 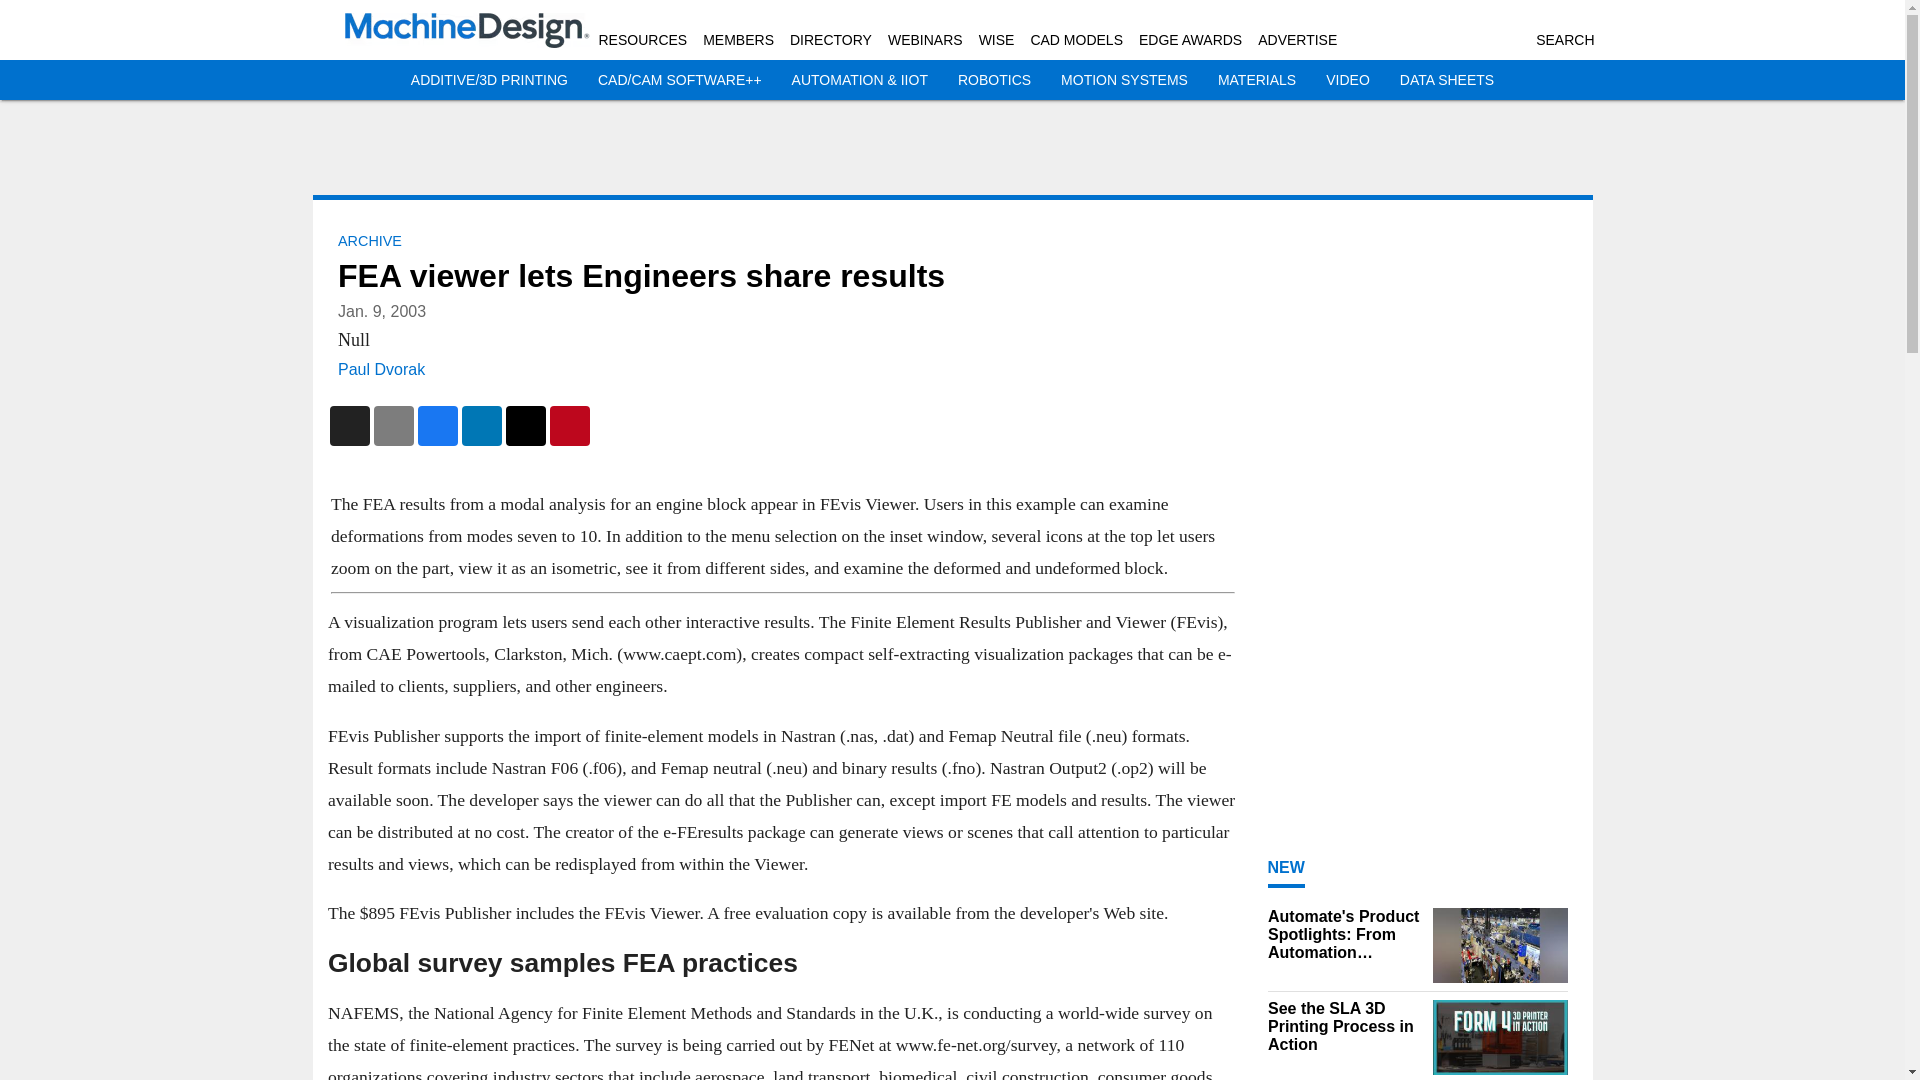 I want to click on EDGE AWARDS, so click(x=1190, y=40).